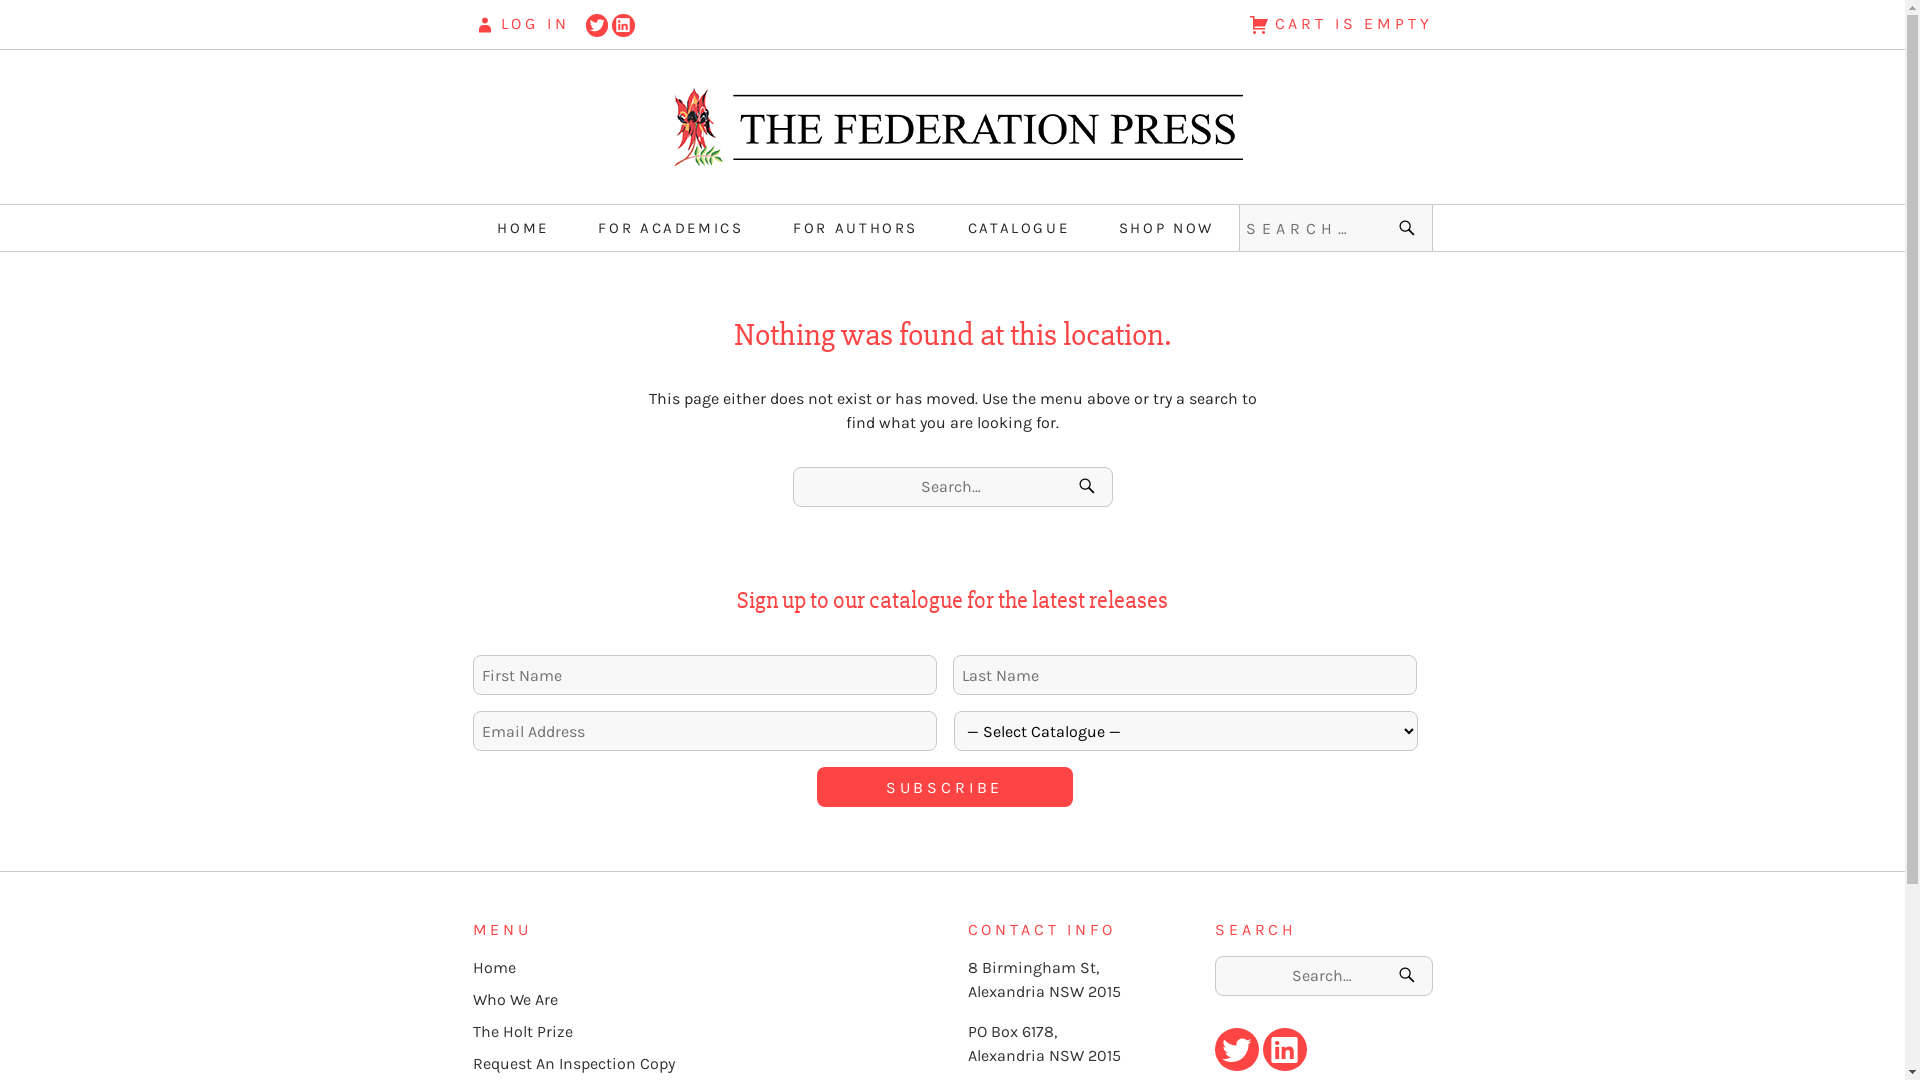 The width and height of the screenshot is (1920, 1080). I want to click on SHOP NOW, so click(1166, 228).